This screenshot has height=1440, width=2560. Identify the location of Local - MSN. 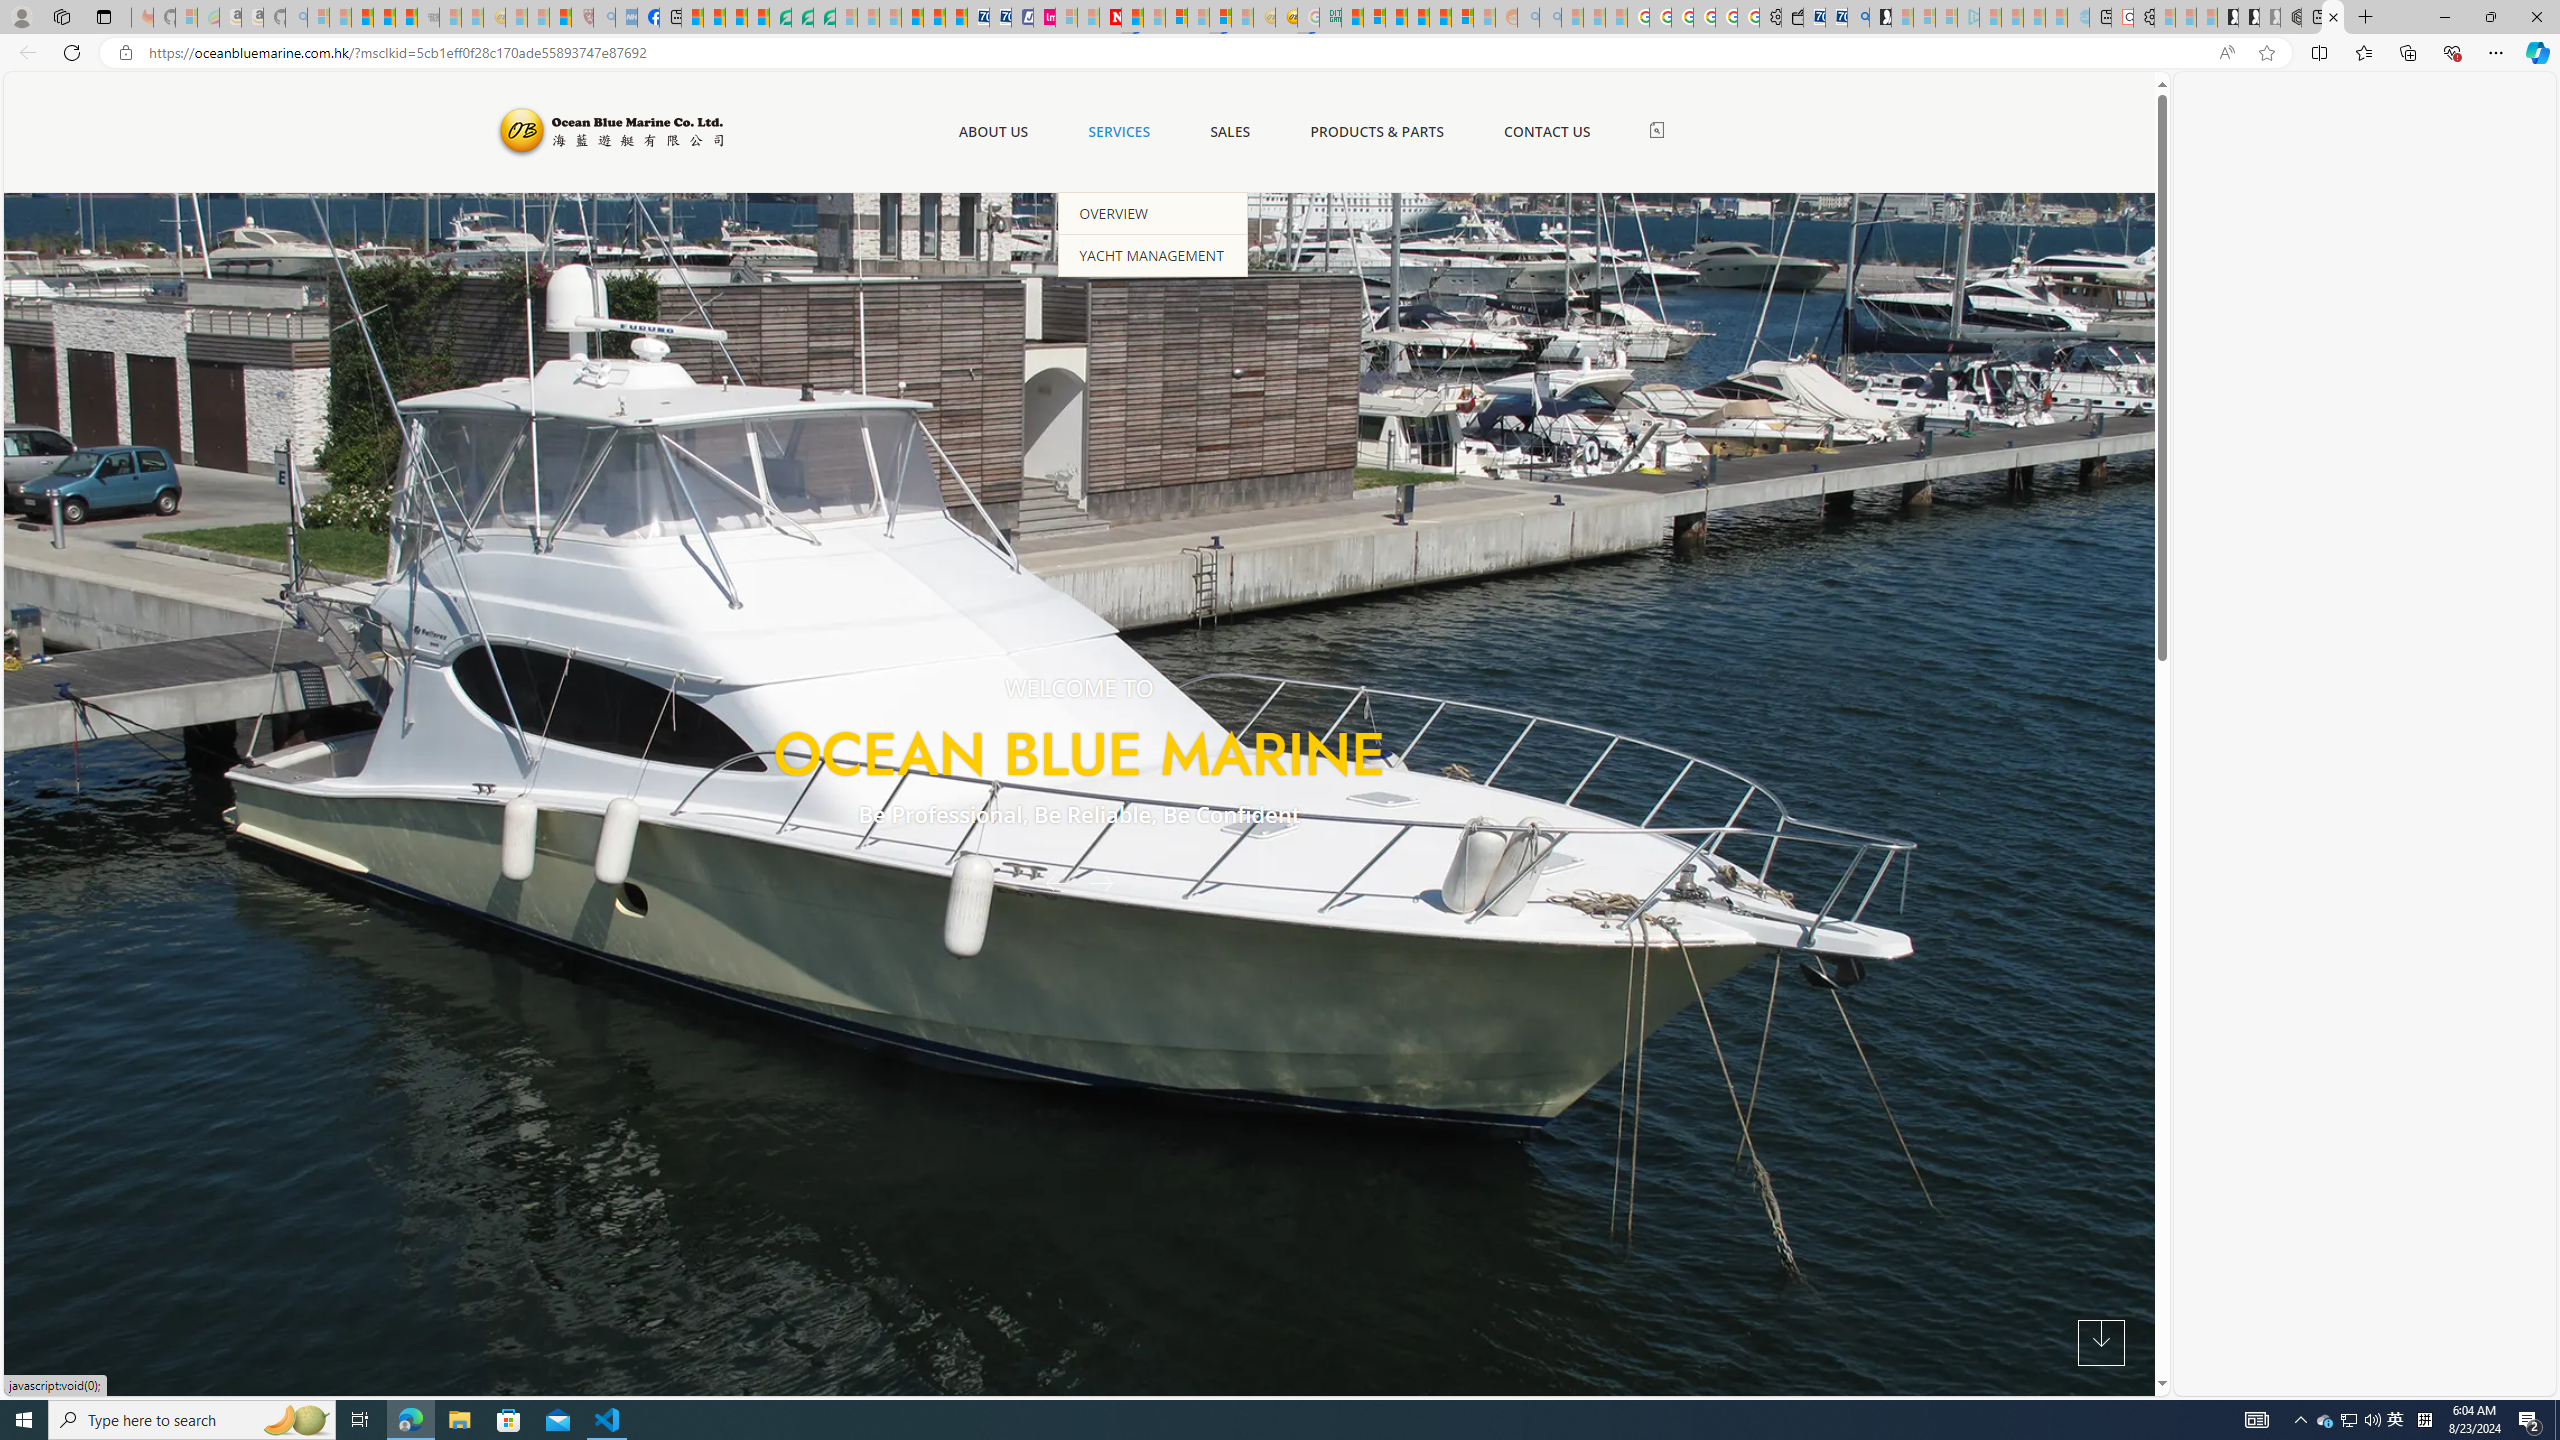
(560, 17).